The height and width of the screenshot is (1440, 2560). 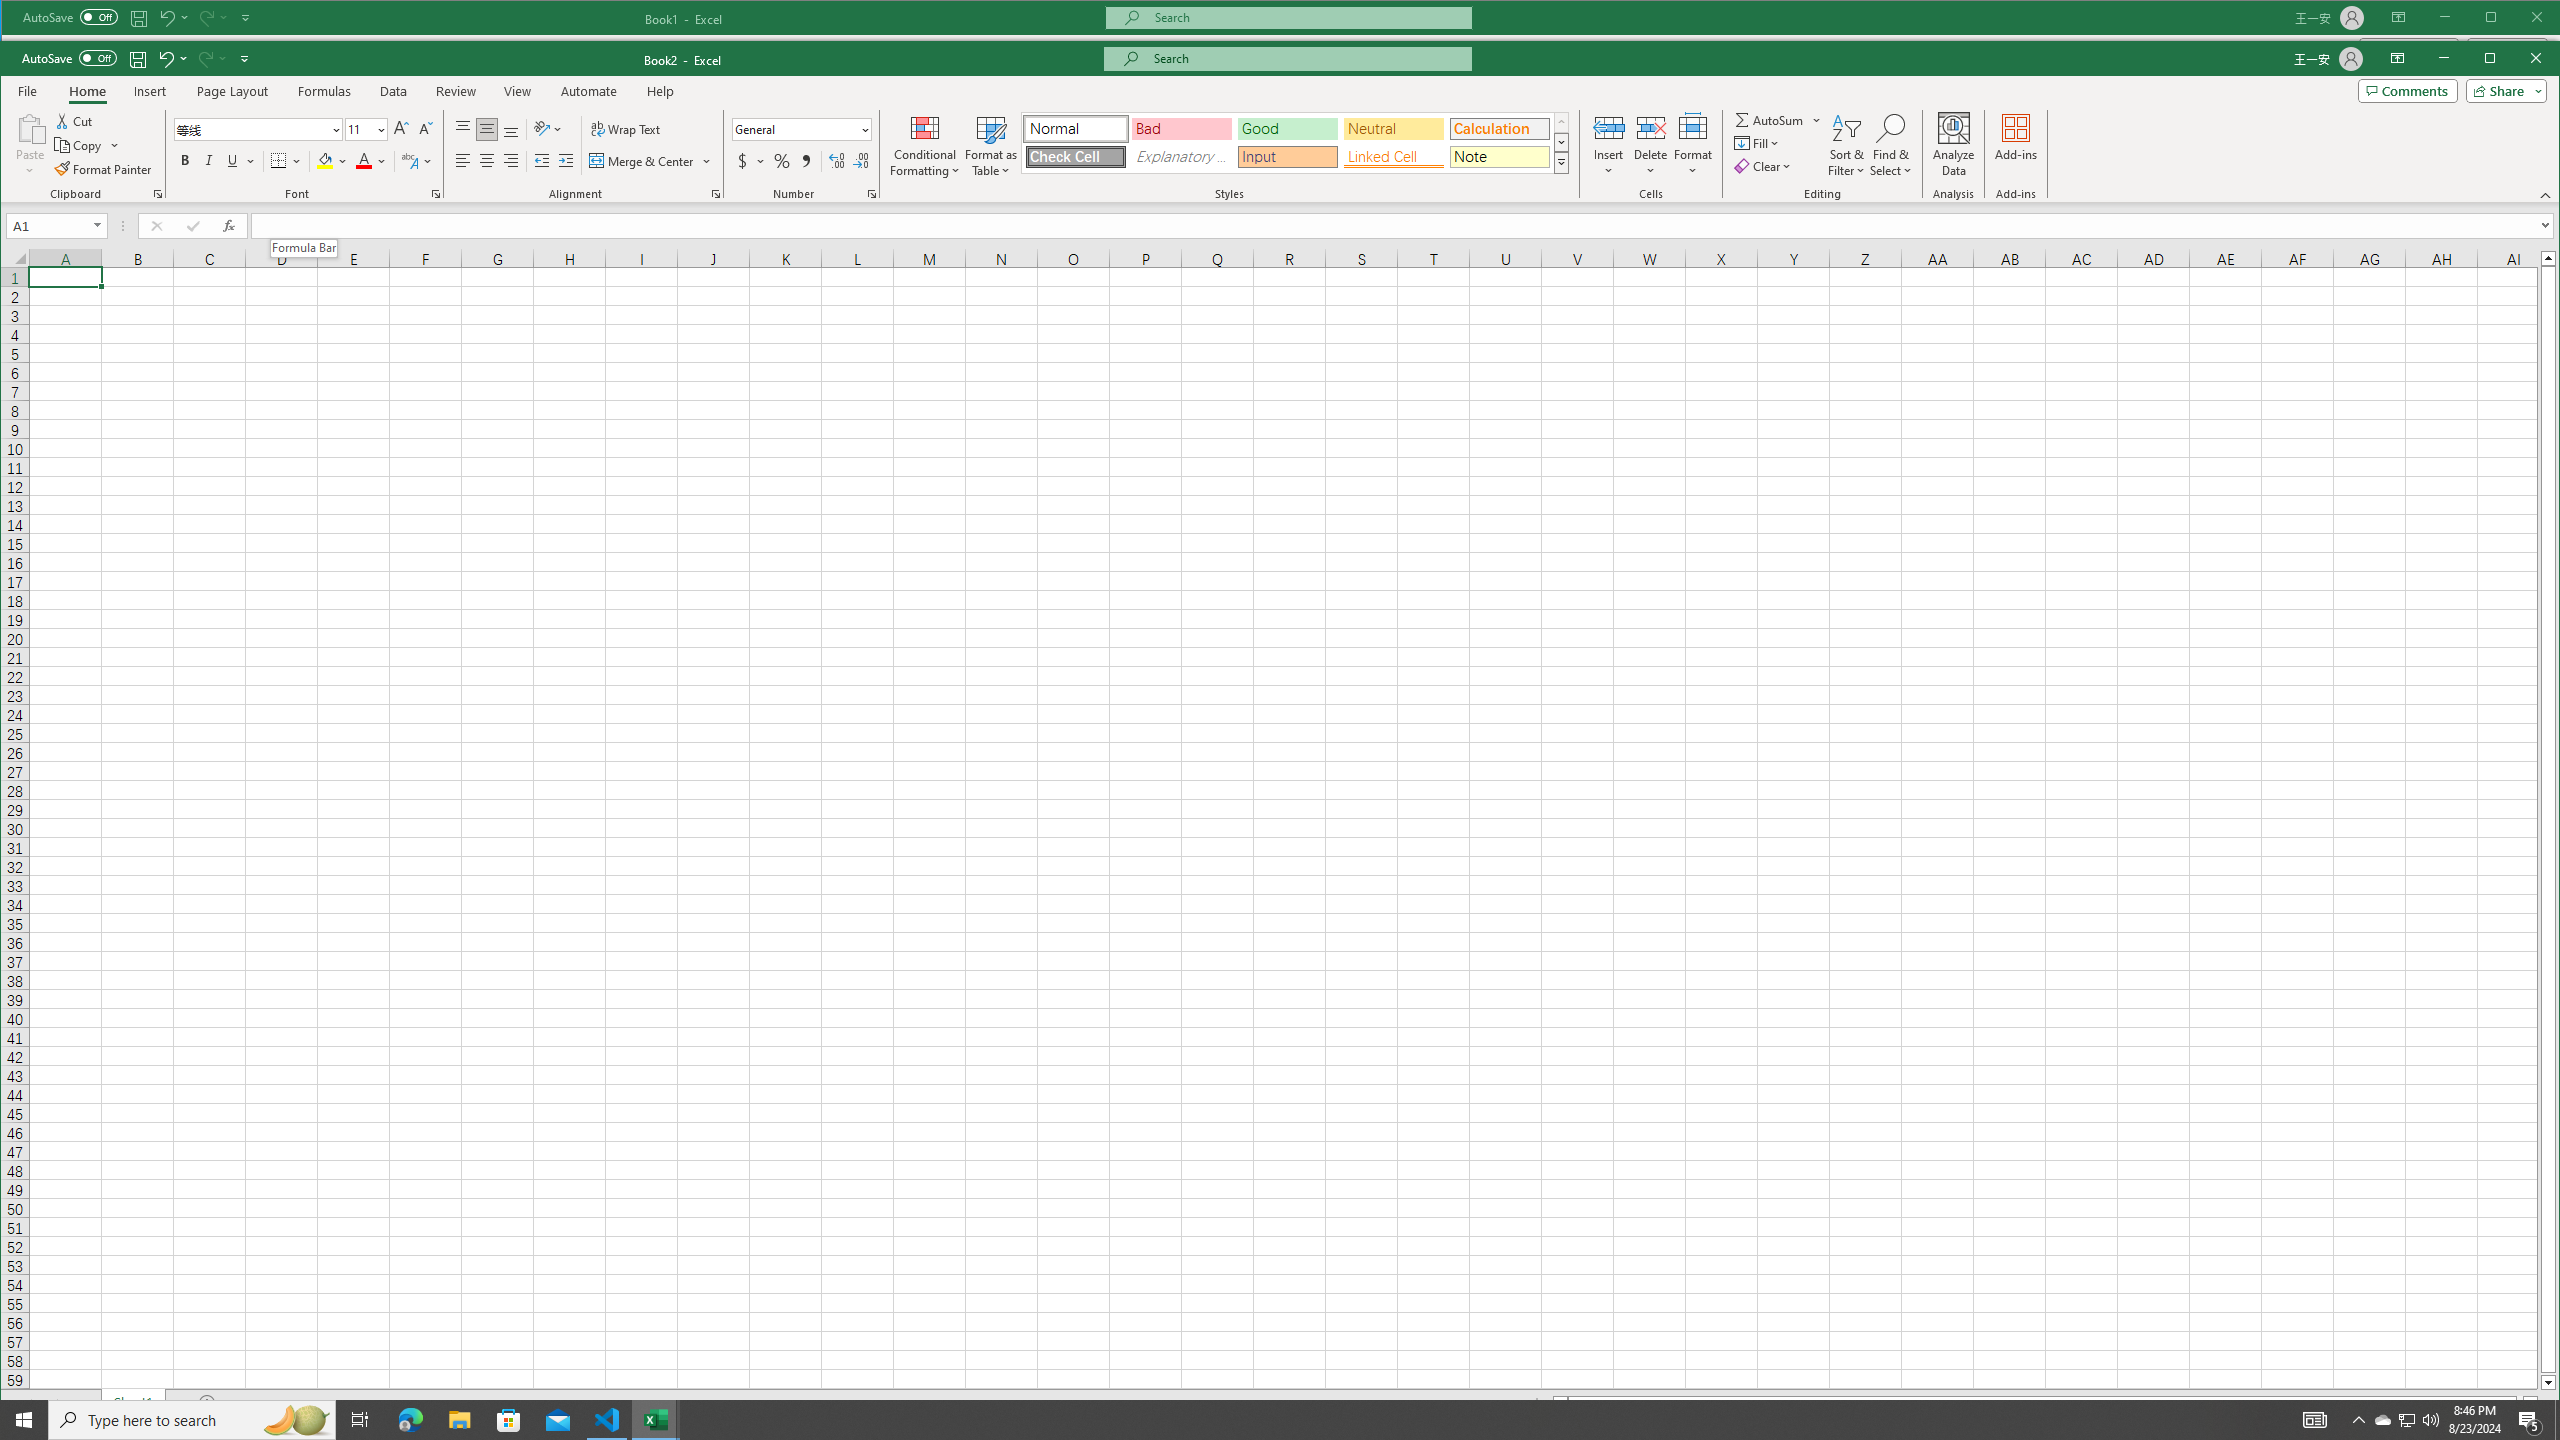 What do you see at coordinates (363, 160) in the screenshot?
I see `Font Color RGB(255, 0, 0)` at bounding box center [363, 160].